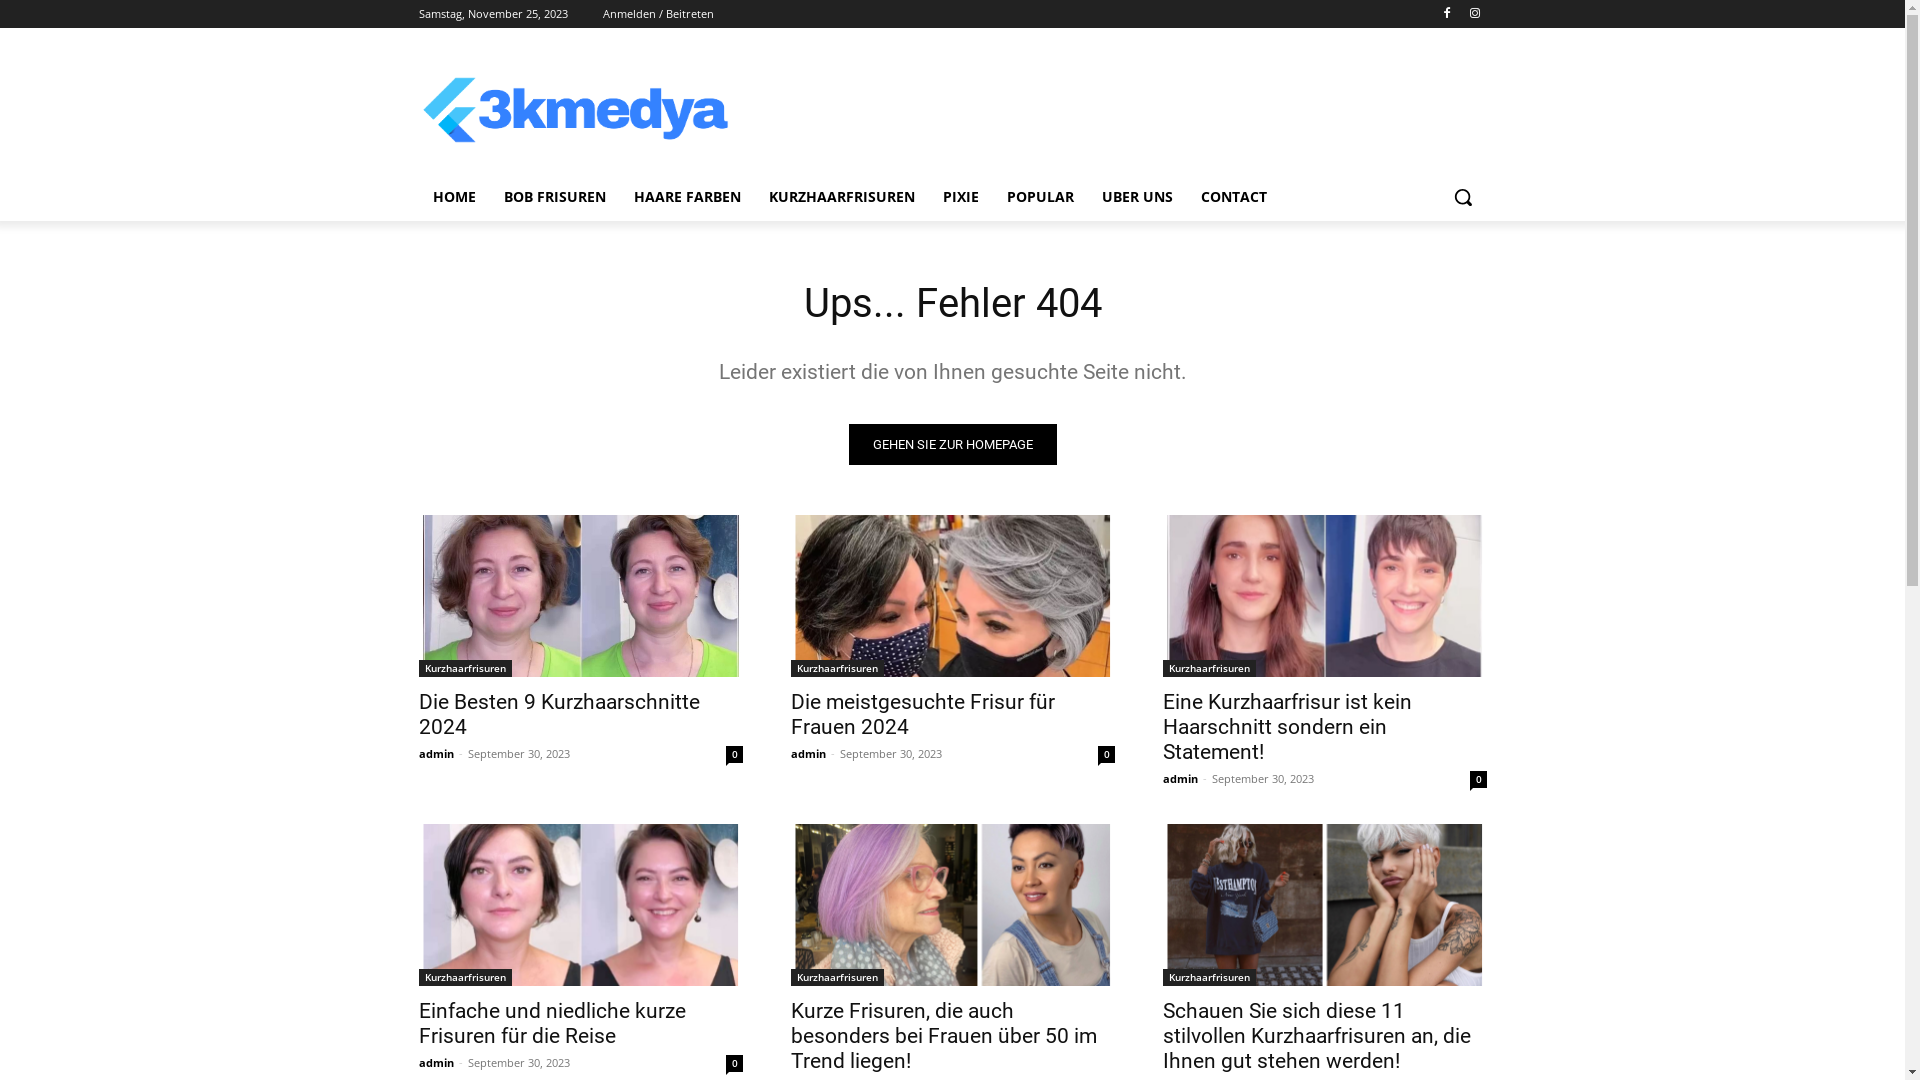  Describe the element at coordinates (1040, 197) in the screenshot. I see `POPULAR` at that location.